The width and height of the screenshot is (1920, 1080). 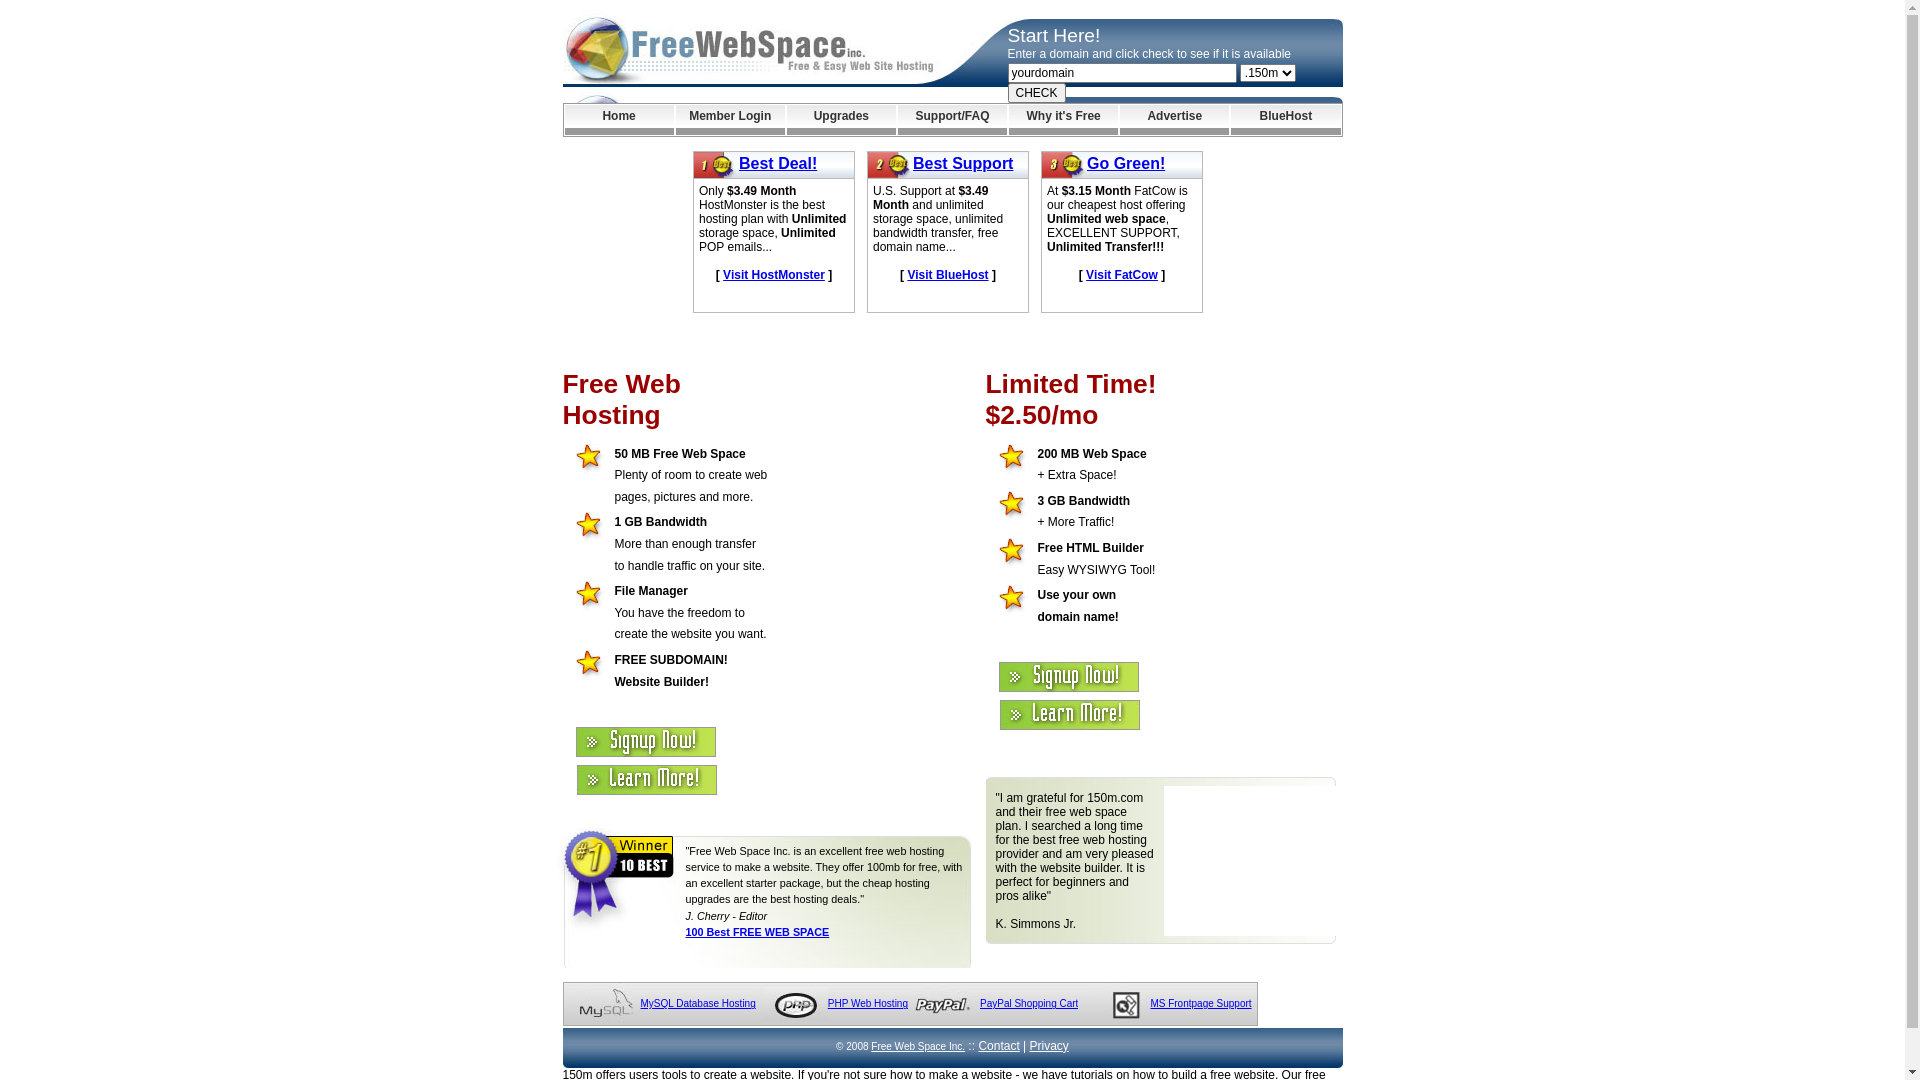 I want to click on 100 Best FREE WEB SPACE, so click(x=758, y=932).